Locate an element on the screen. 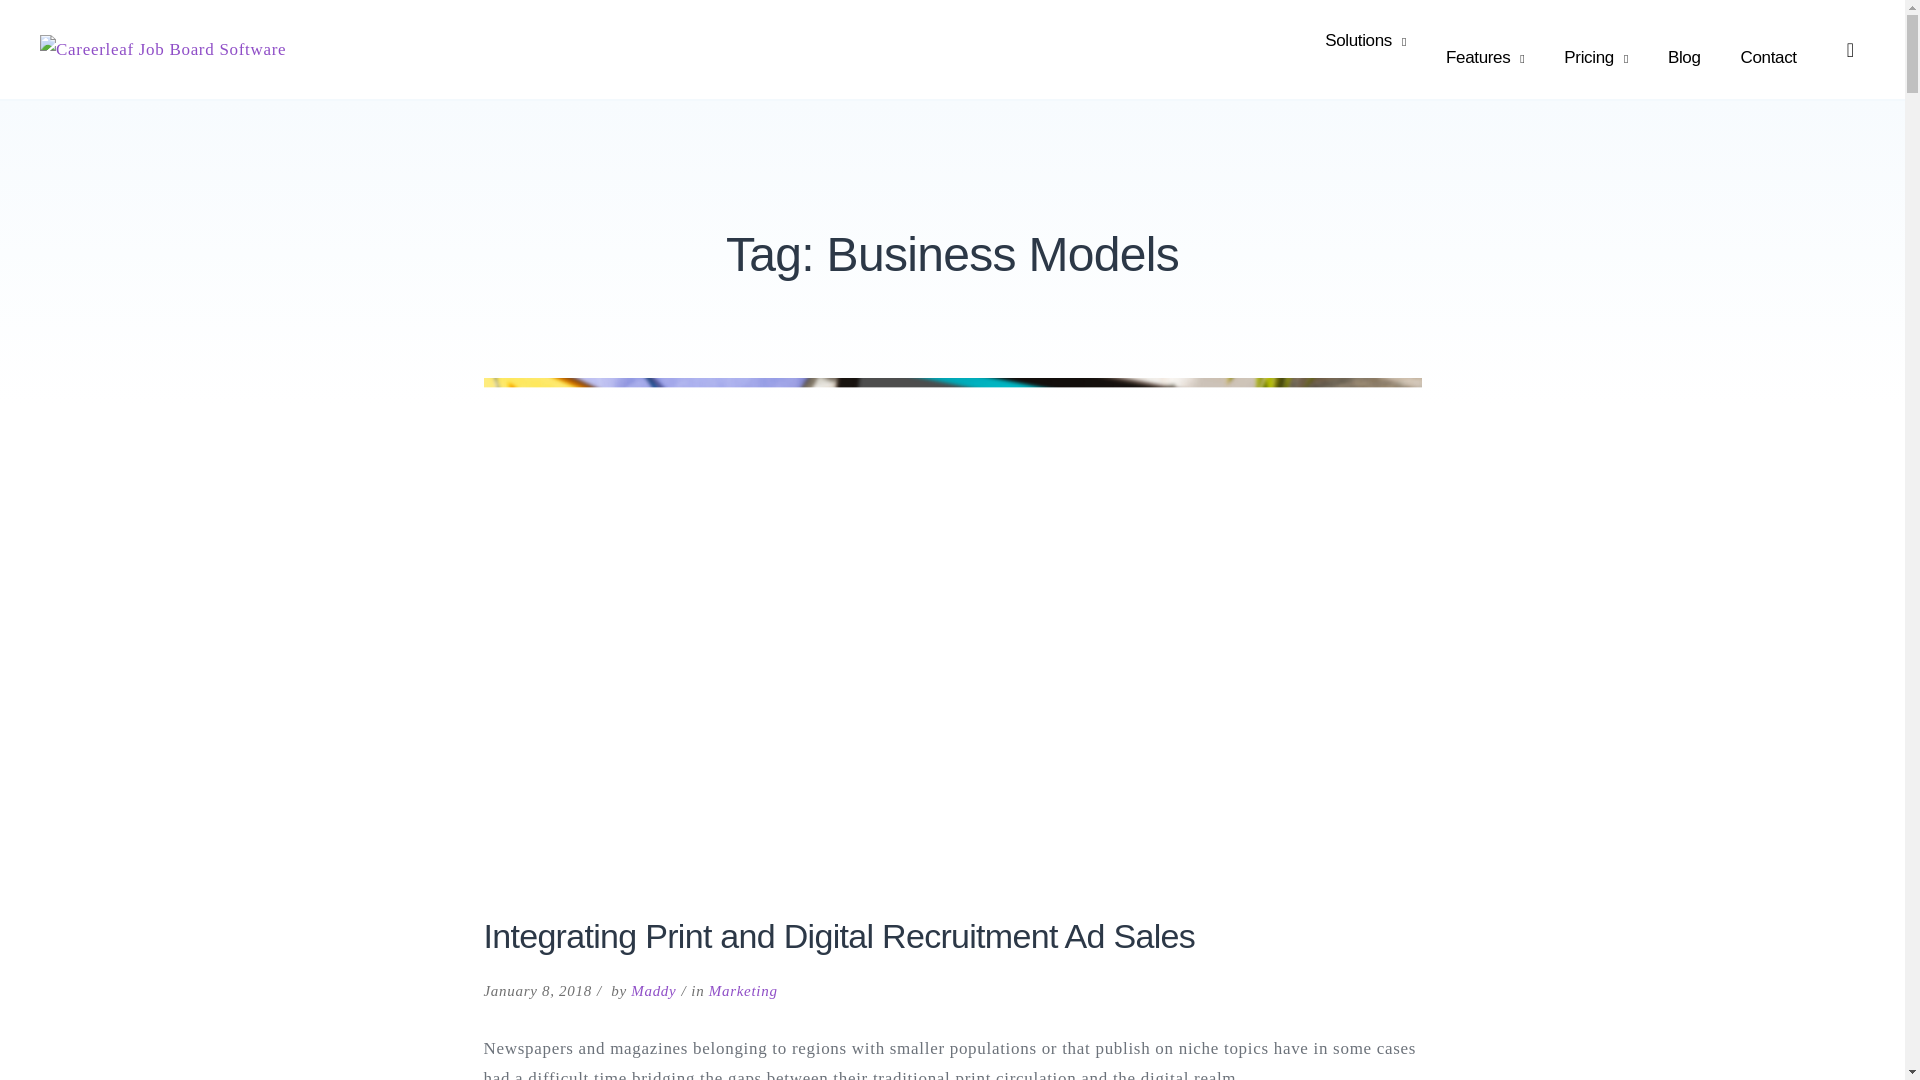 This screenshot has width=1920, height=1080. Integrating Print and Digital Recruitment Ad Sales is located at coordinates (840, 935).